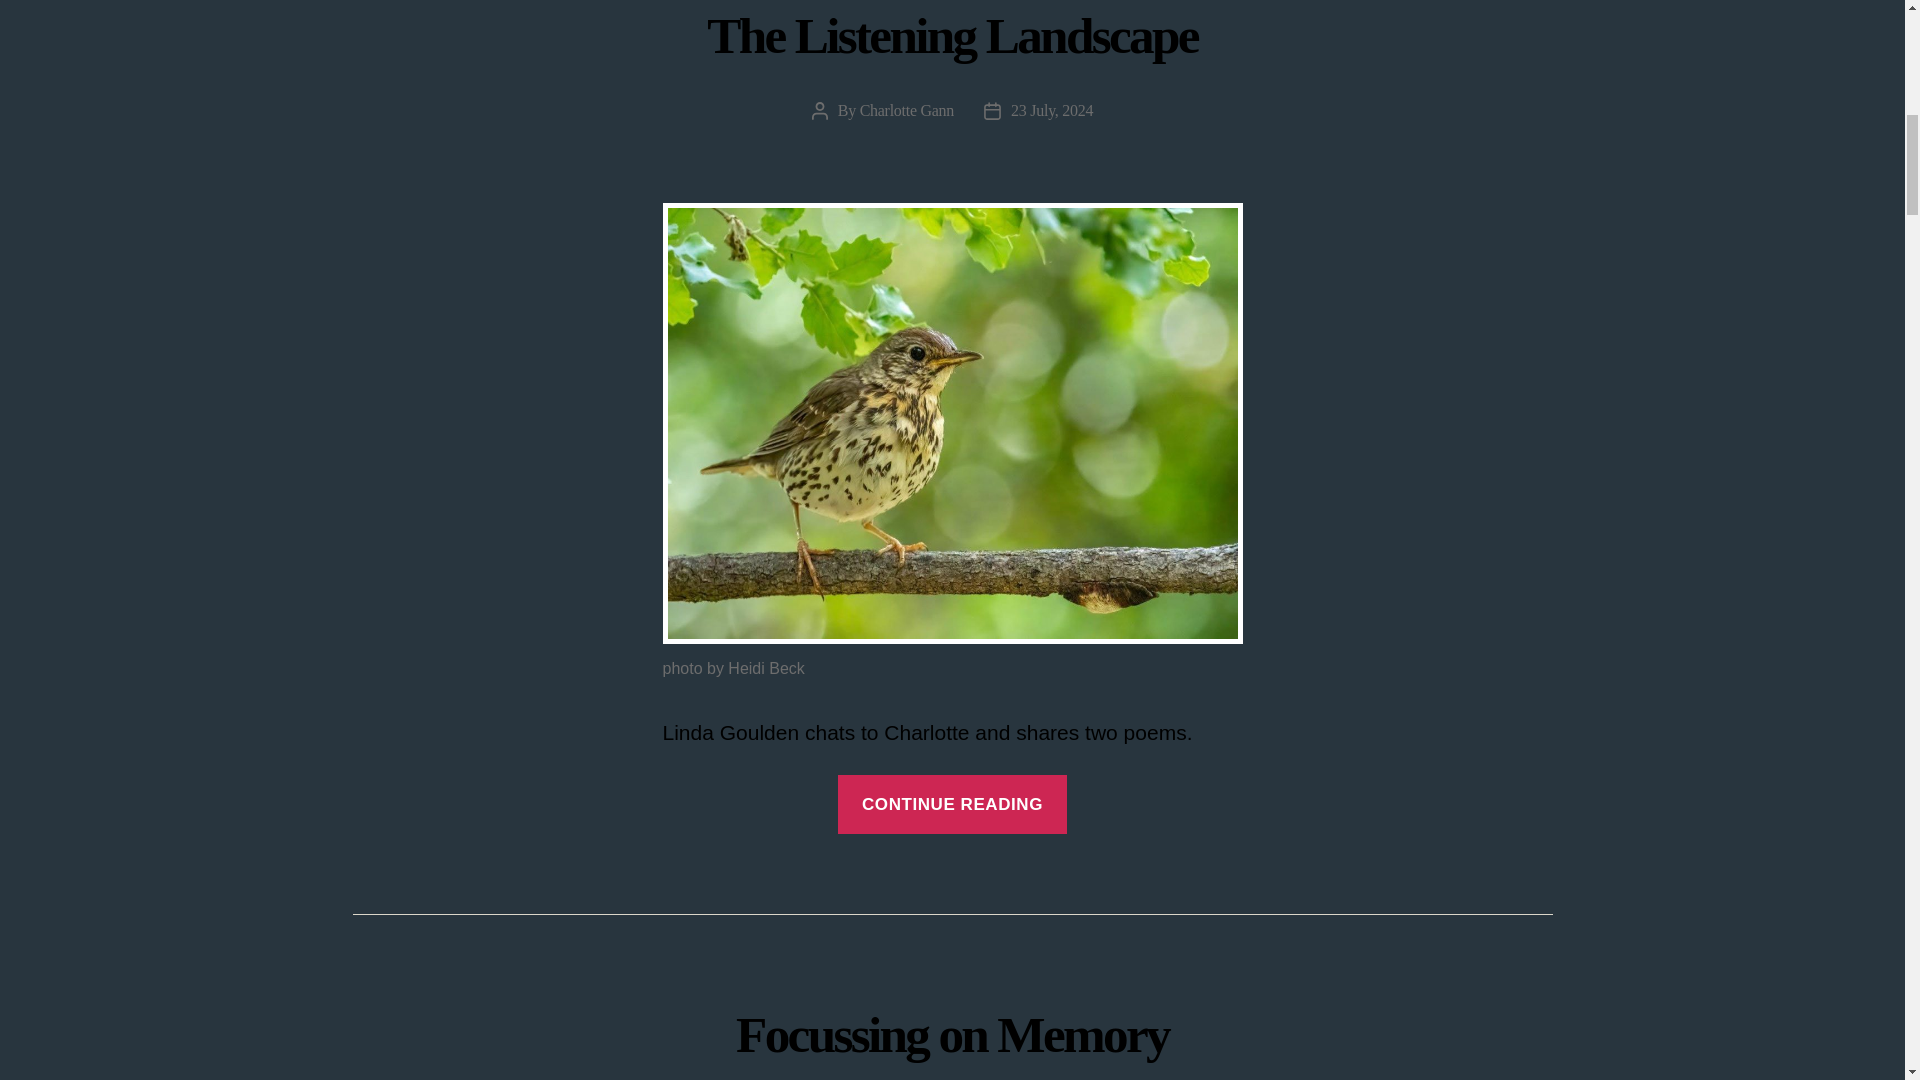 The height and width of the screenshot is (1080, 1920). I want to click on Focussing on Memory, so click(952, 1034).